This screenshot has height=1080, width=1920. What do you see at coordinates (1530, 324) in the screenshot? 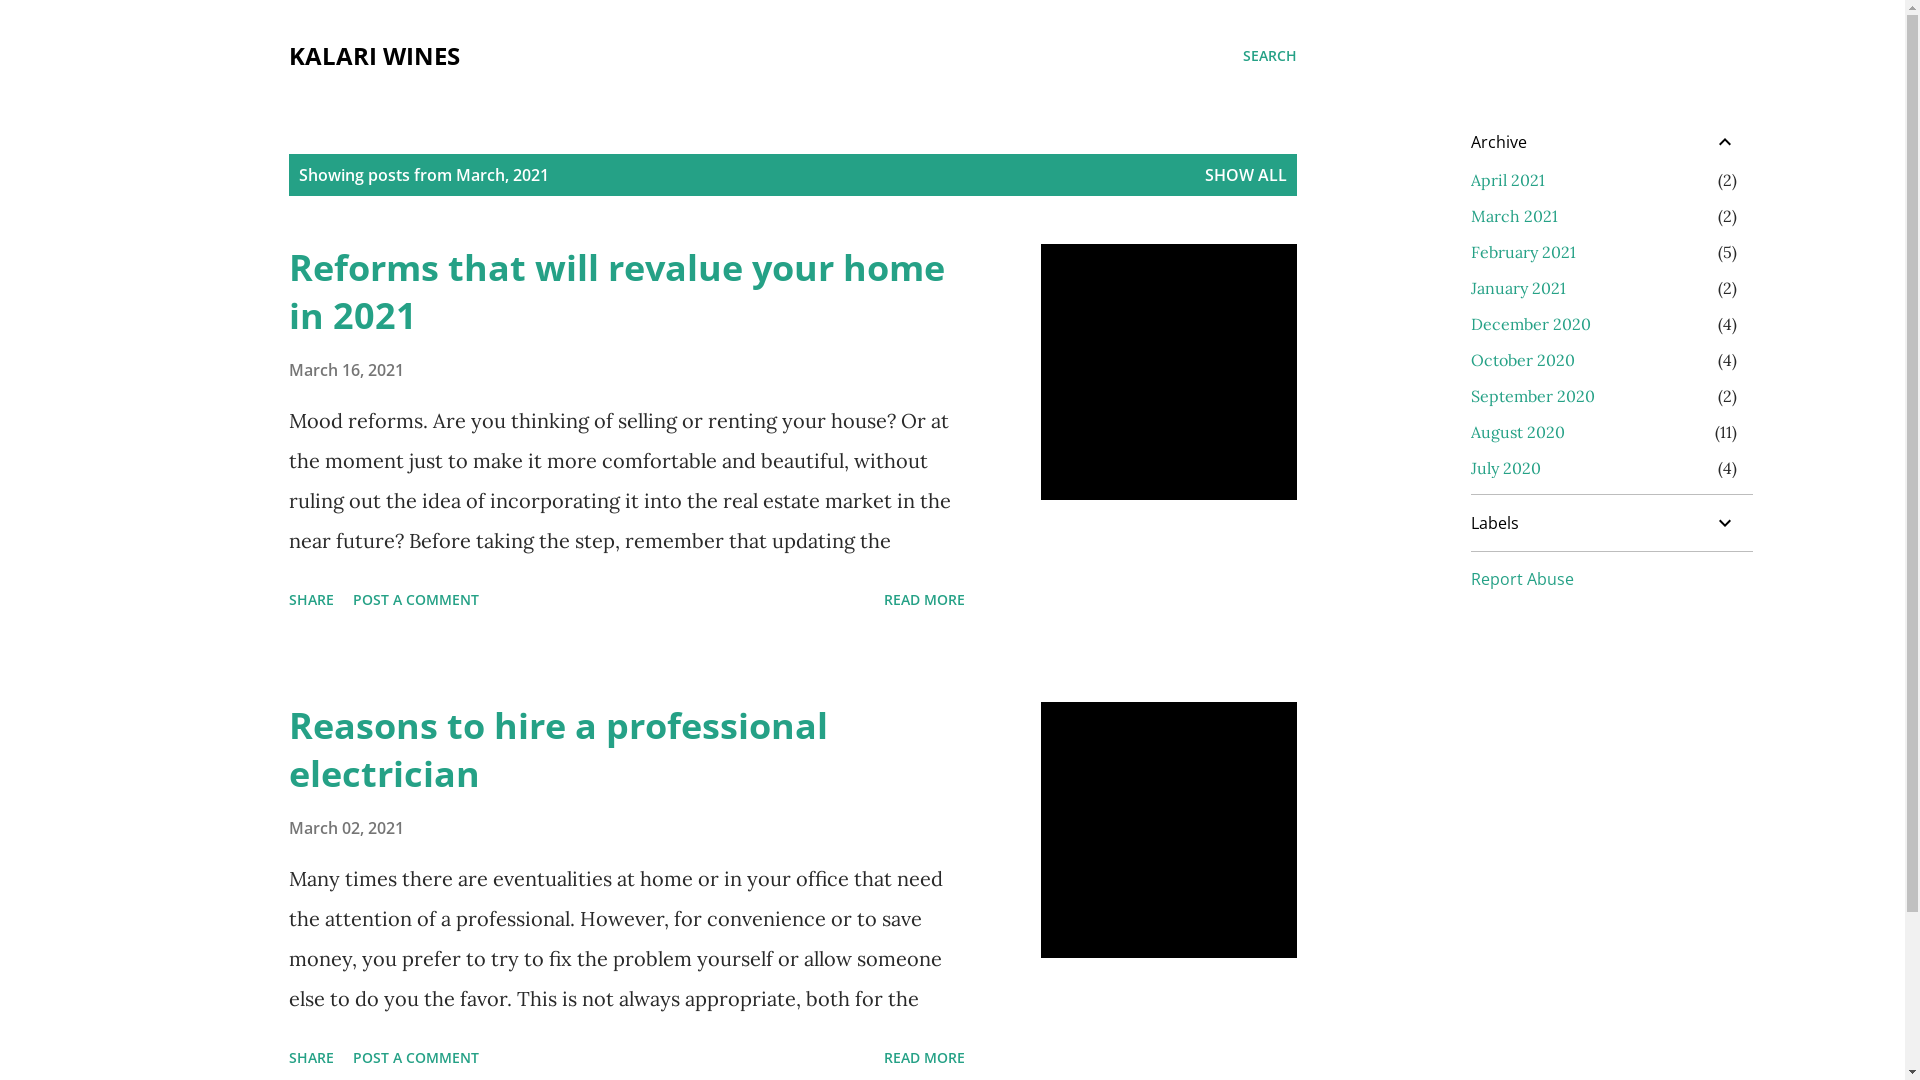
I see `December 2020
4` at bounding box center [1530, 324].